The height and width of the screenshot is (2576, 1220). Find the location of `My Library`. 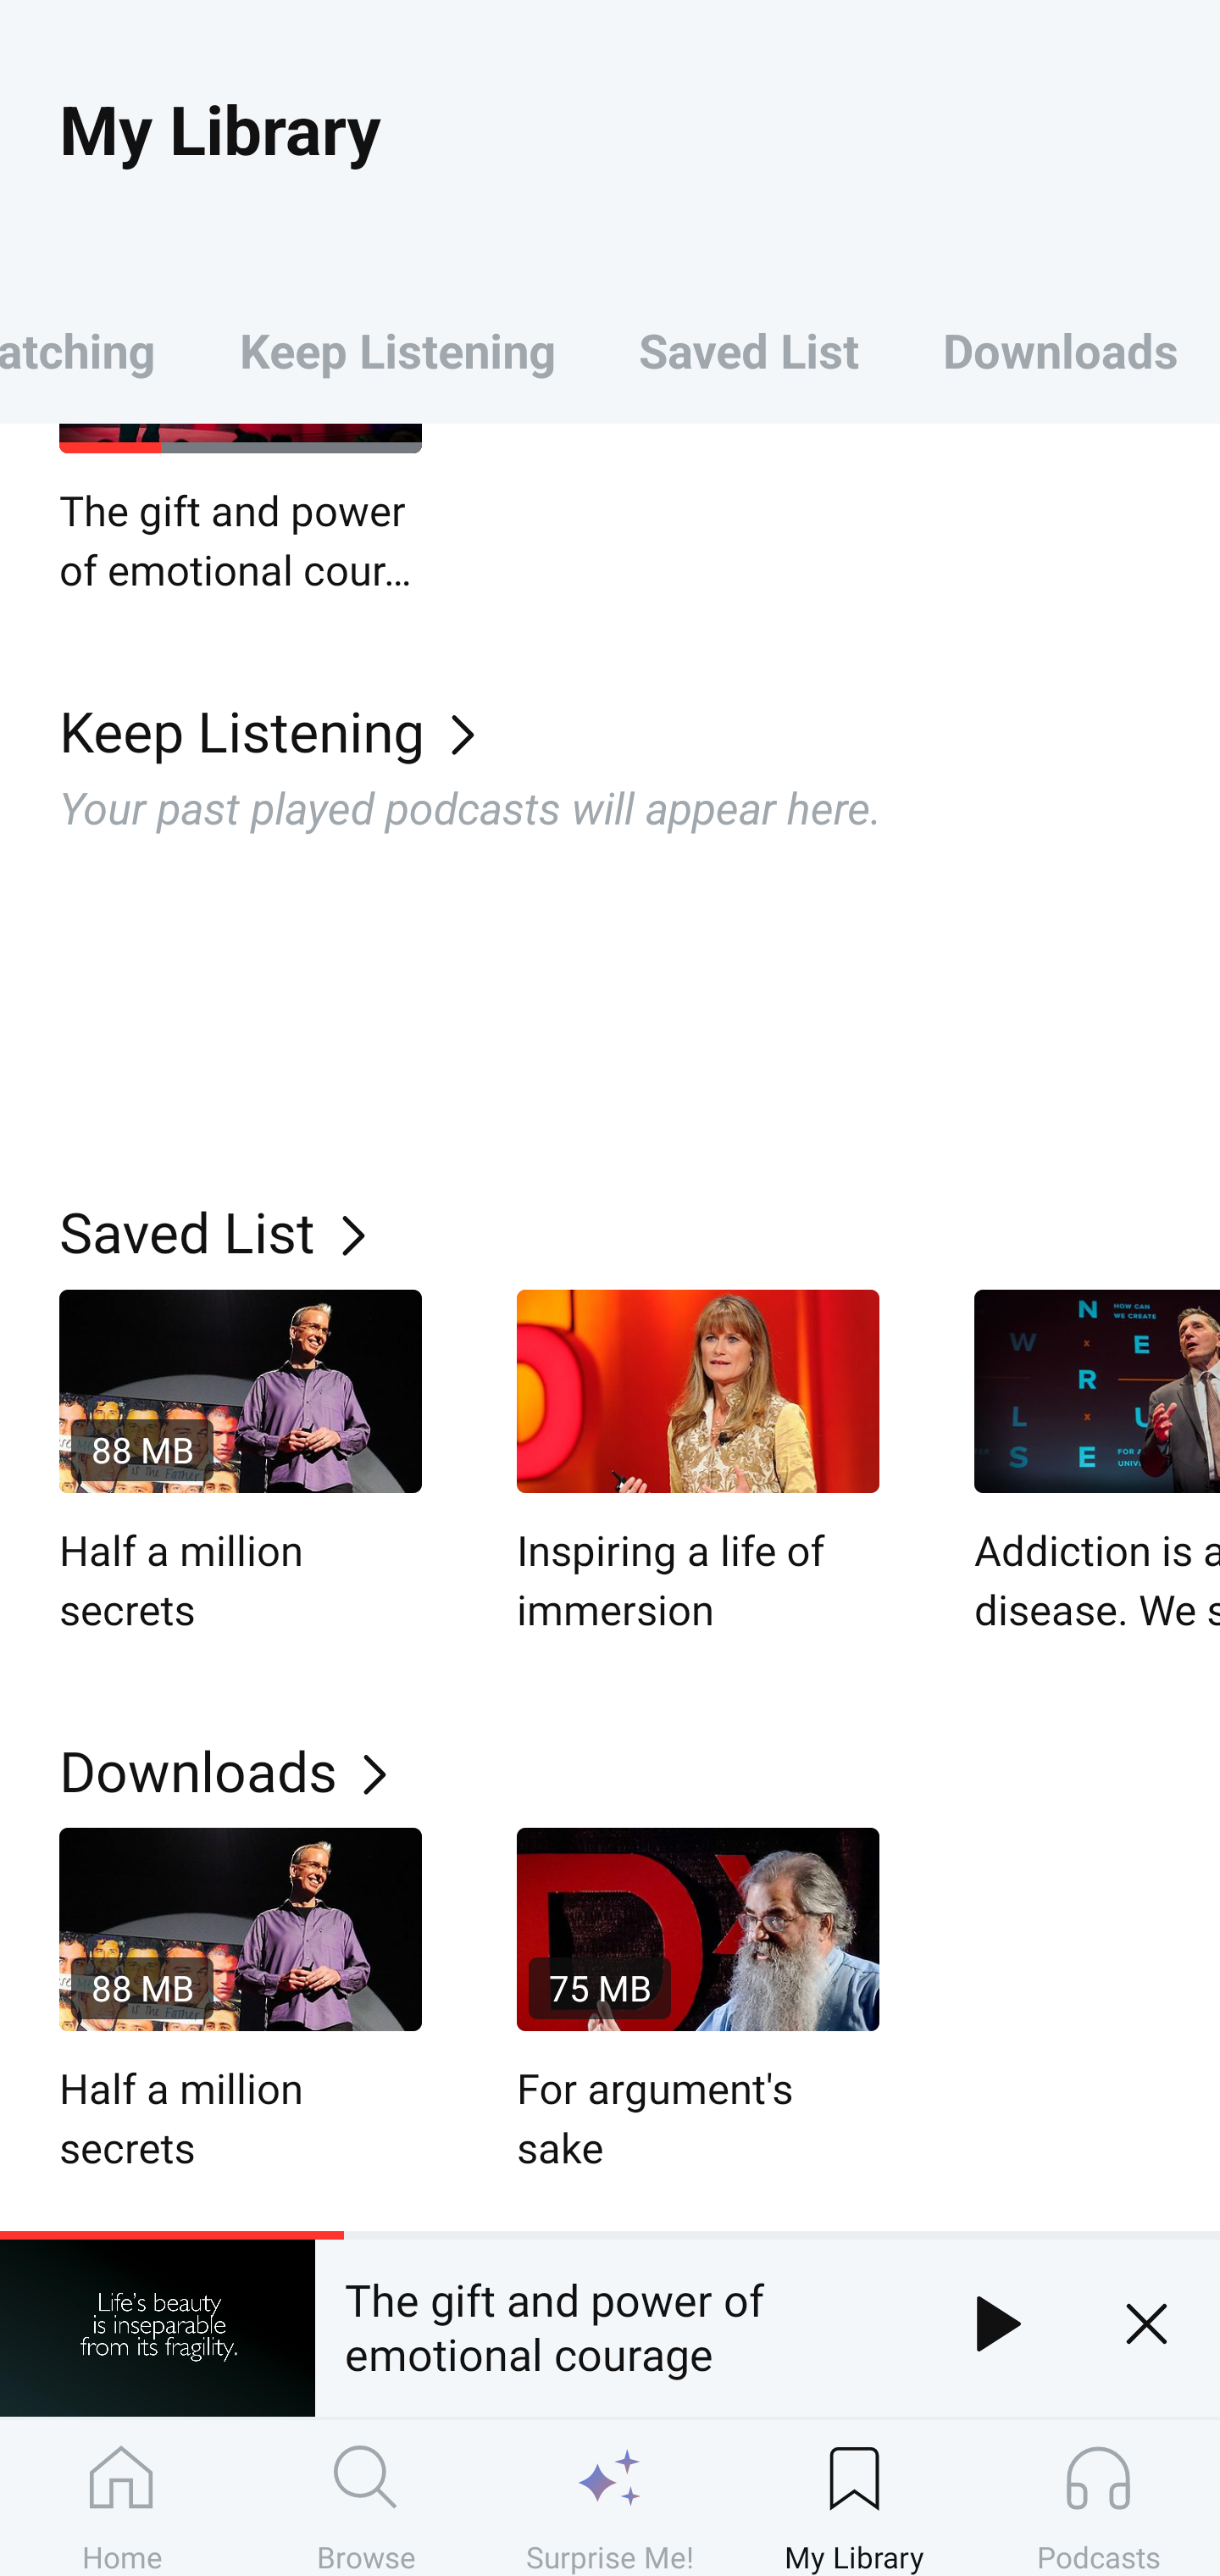

My Library is located at coordinates (854, 2497).